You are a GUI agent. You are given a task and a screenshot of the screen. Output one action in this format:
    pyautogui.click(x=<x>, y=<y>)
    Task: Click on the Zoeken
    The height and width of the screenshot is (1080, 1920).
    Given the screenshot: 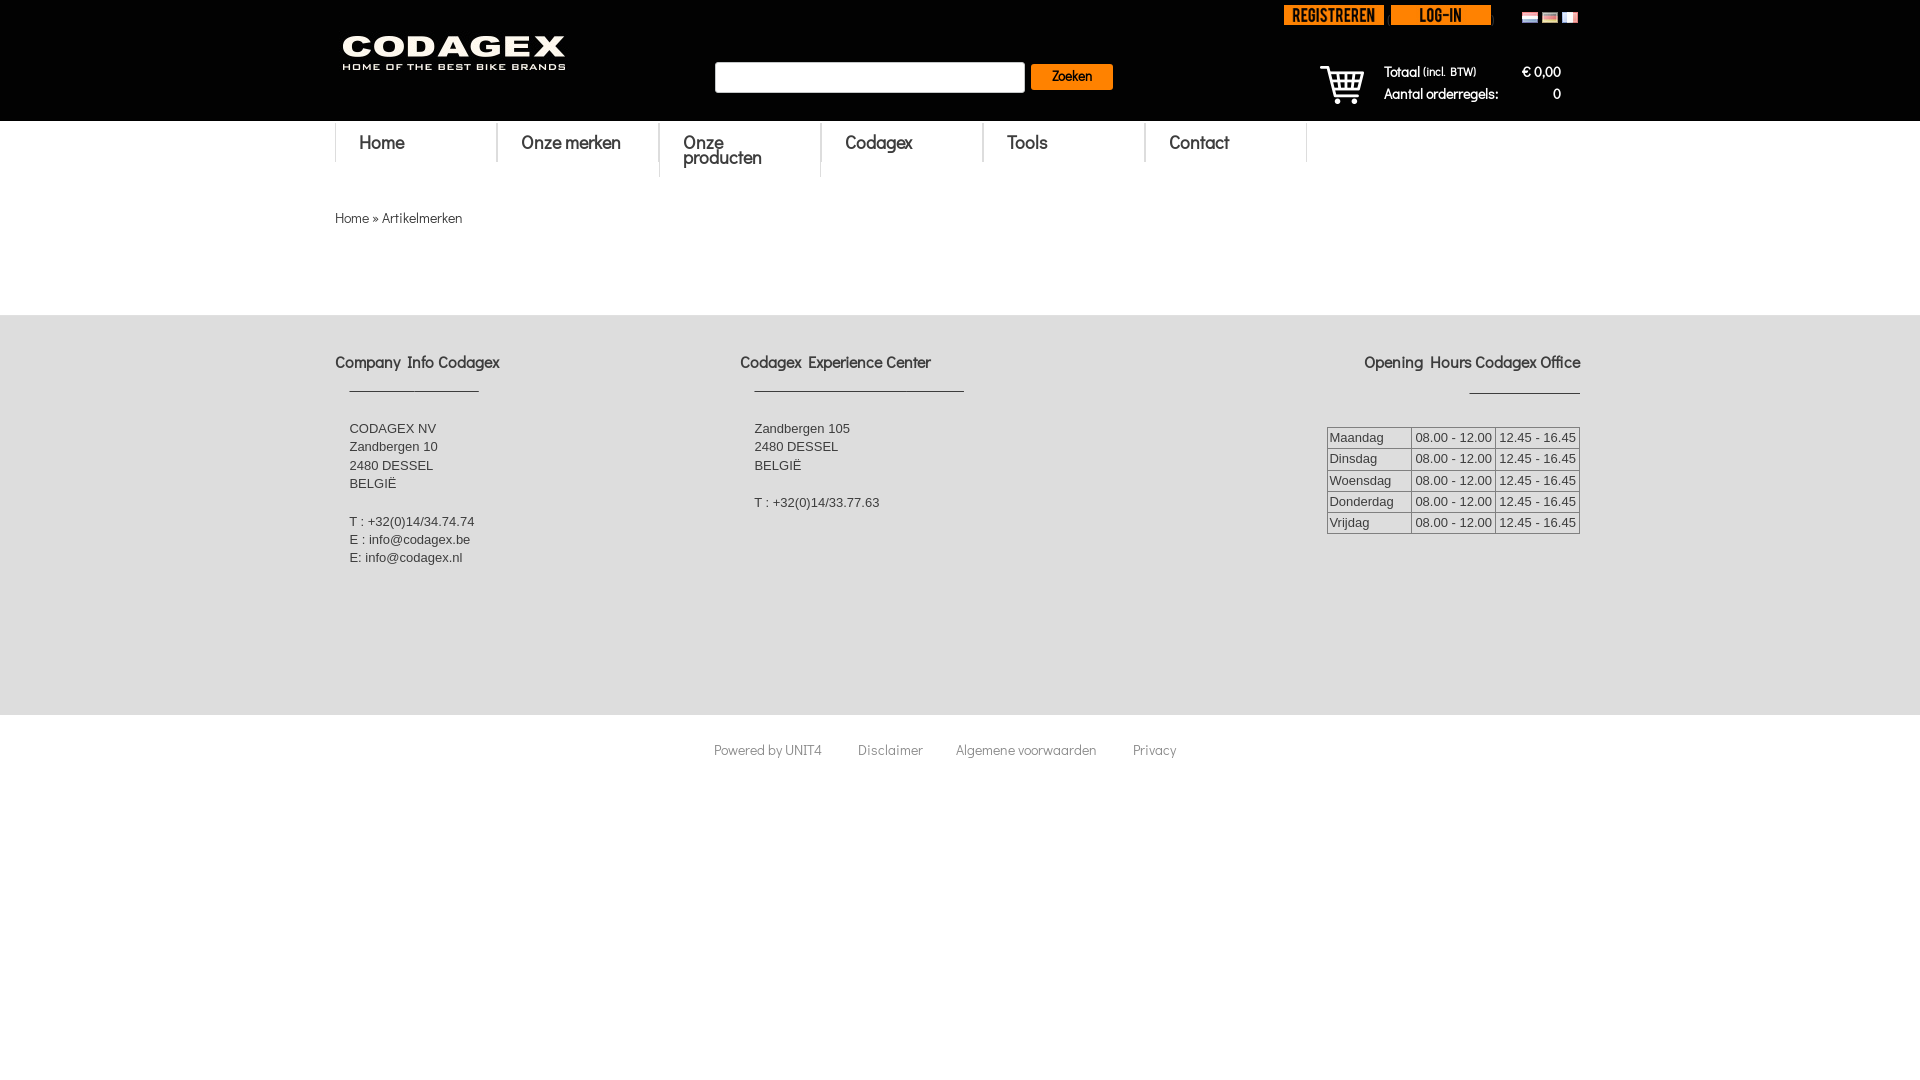 What is the action you would take?
    pyautogui.click(x=1072, y=77)
    